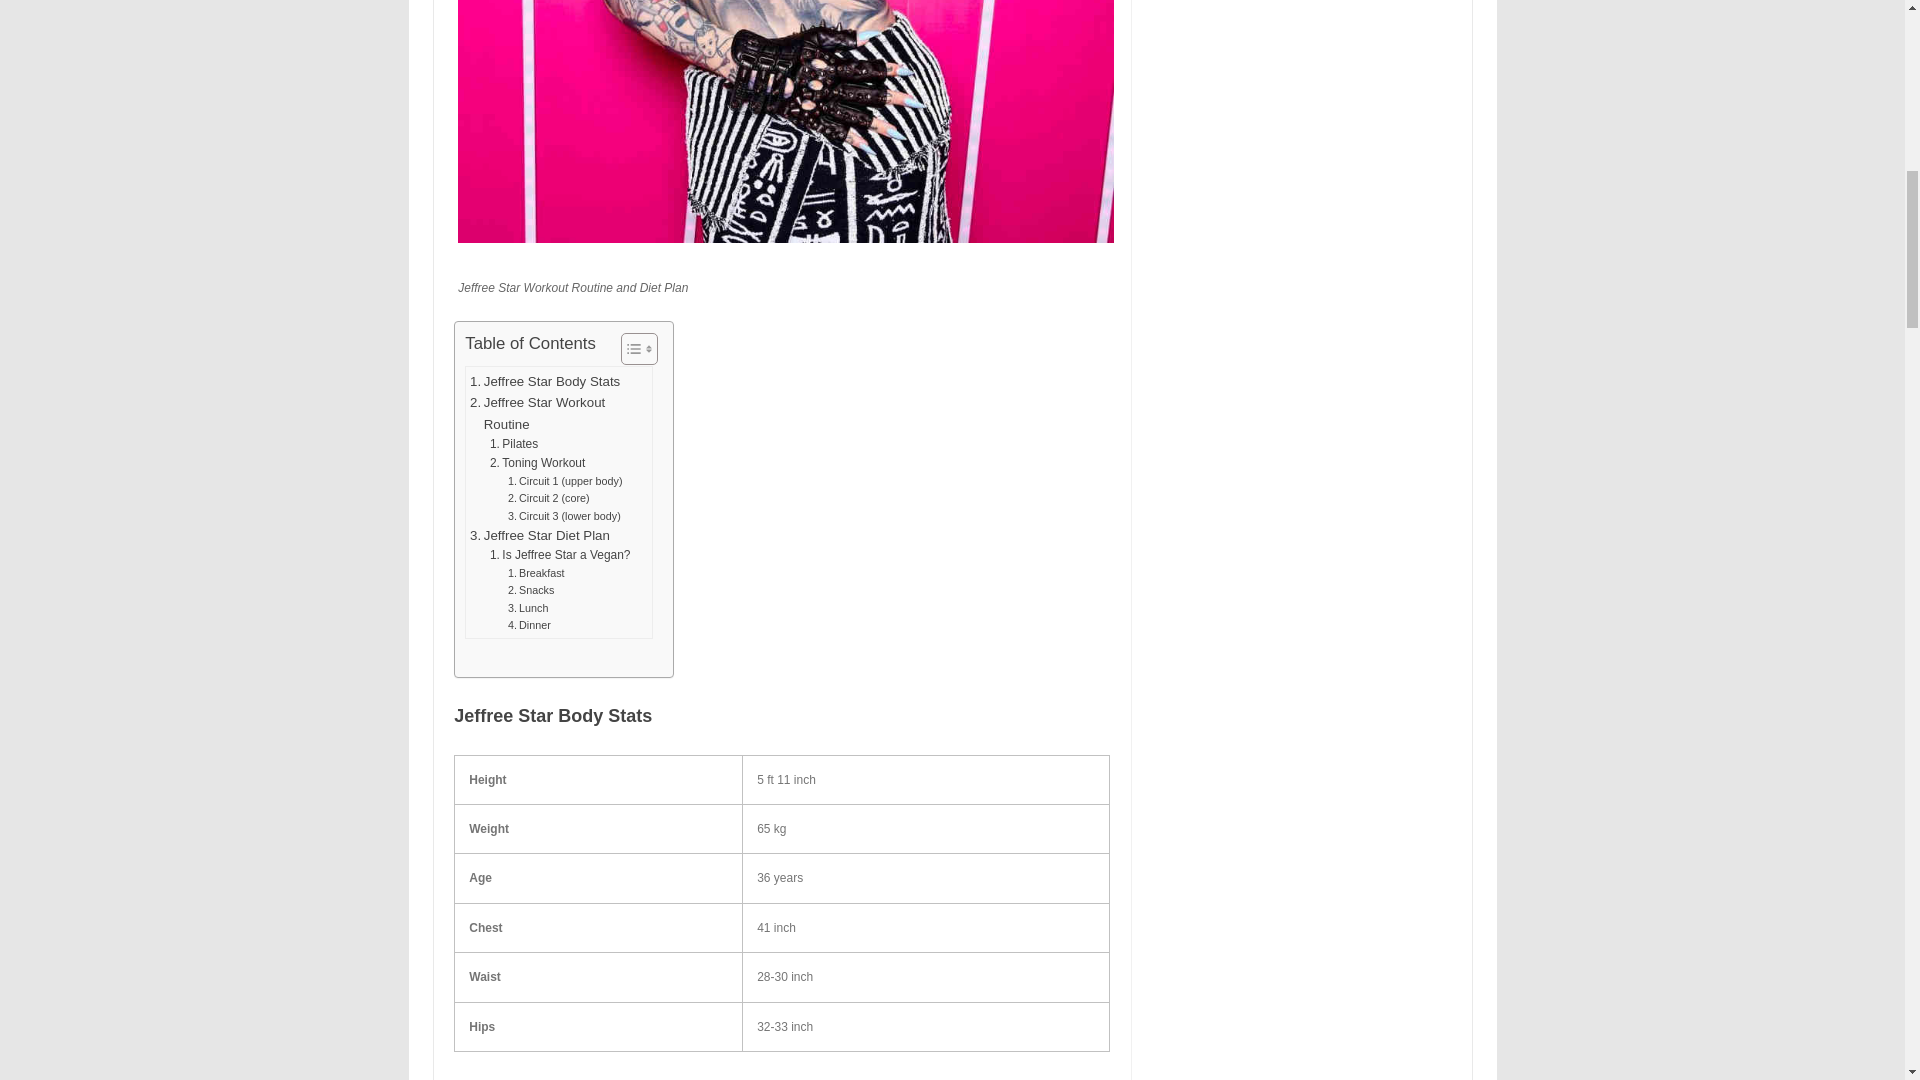 This screenshot has height=1080, width=1920. I want to click on Pilates, so click(513, 444).